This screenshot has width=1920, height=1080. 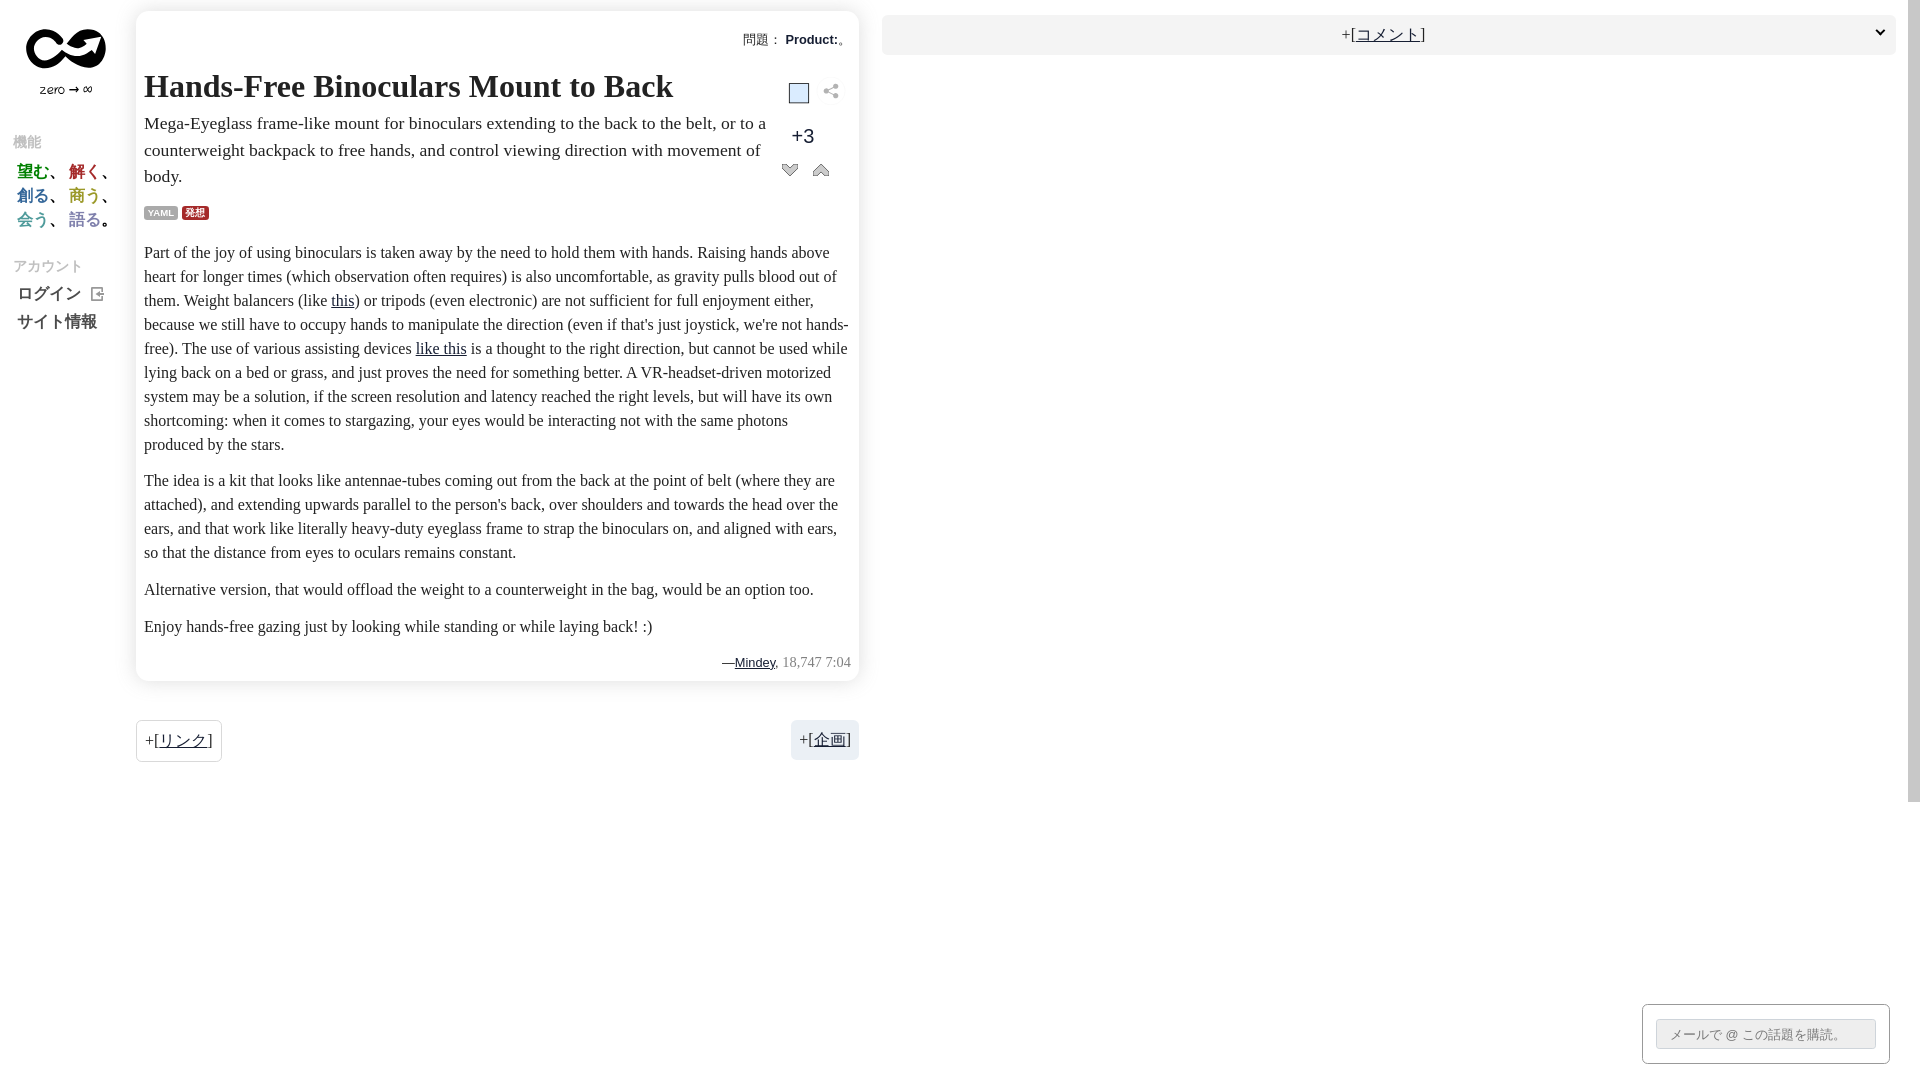 What do you see at coordinates (428, 375) in the screenshot?
I see `this` at bounding box center [428, 375].